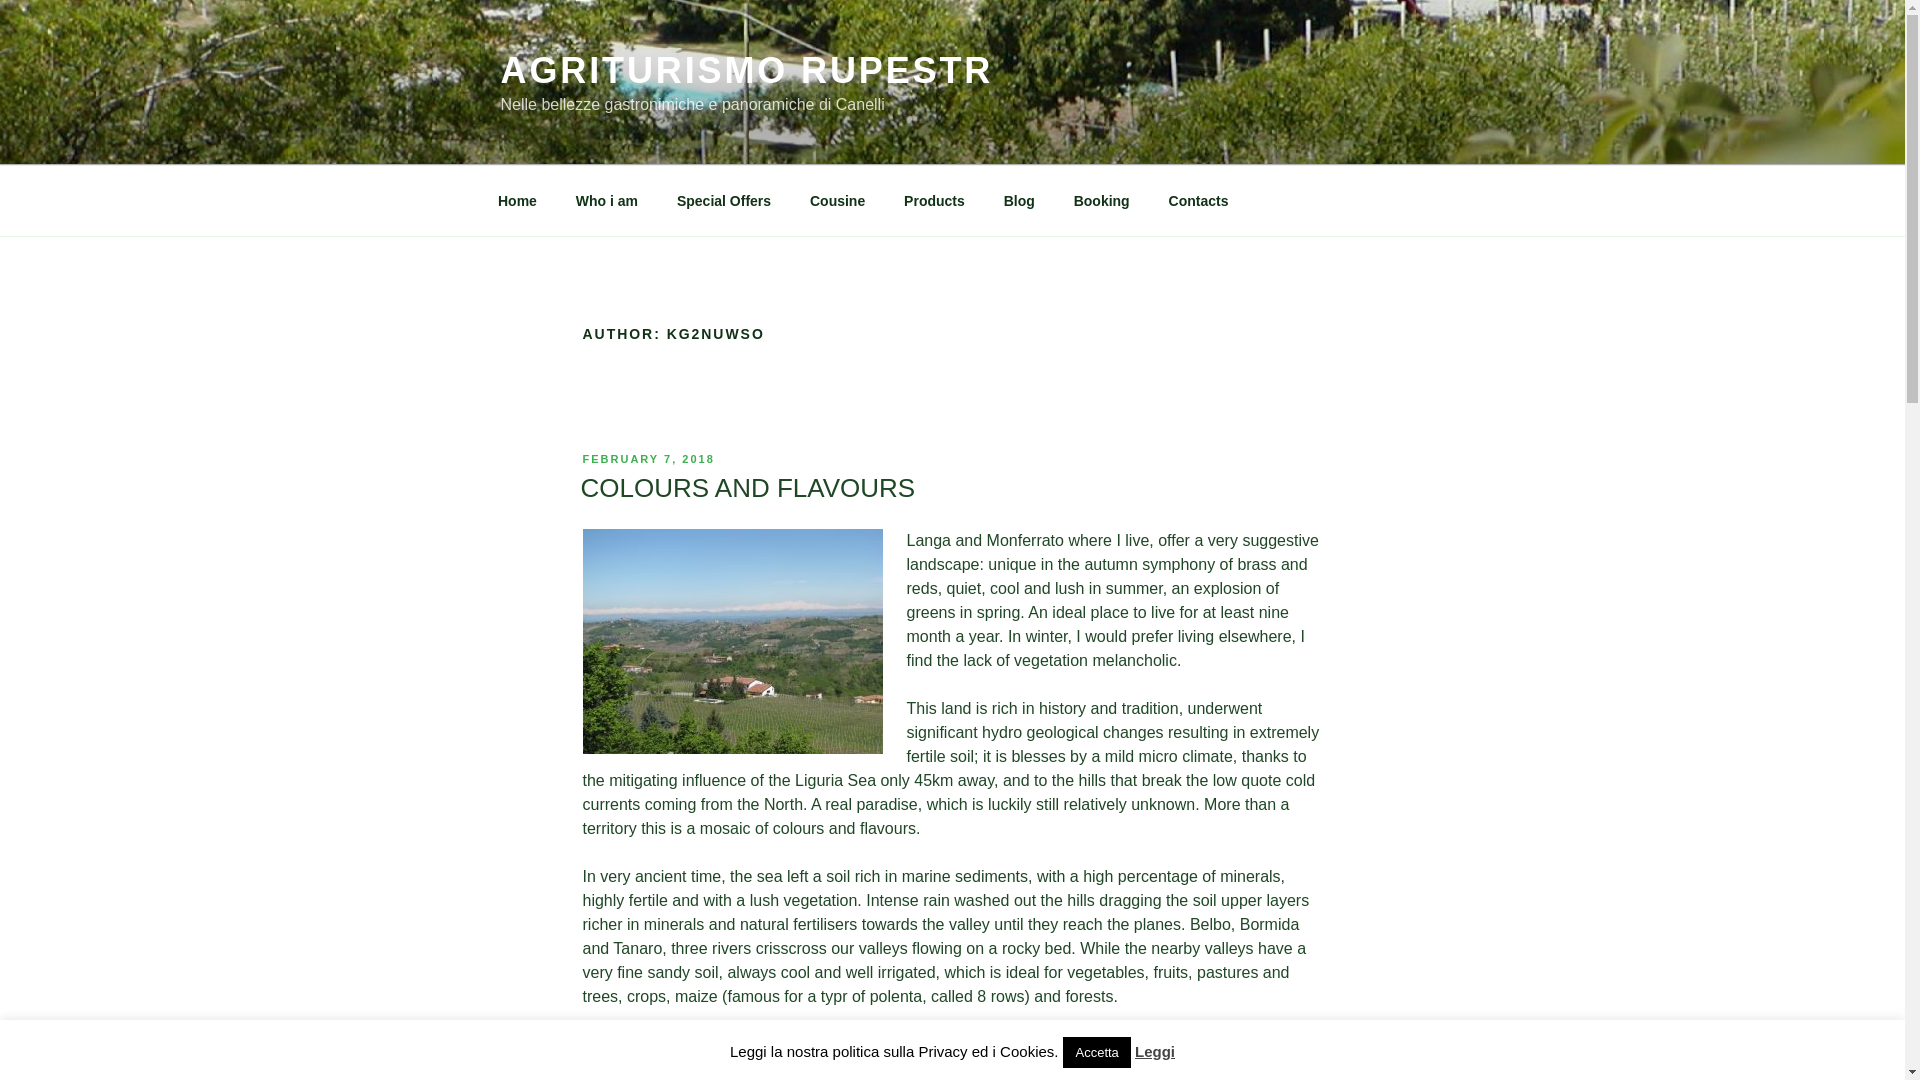 The image size is (1920, 1080). I want to click on Contacts, so click(1198, 200).